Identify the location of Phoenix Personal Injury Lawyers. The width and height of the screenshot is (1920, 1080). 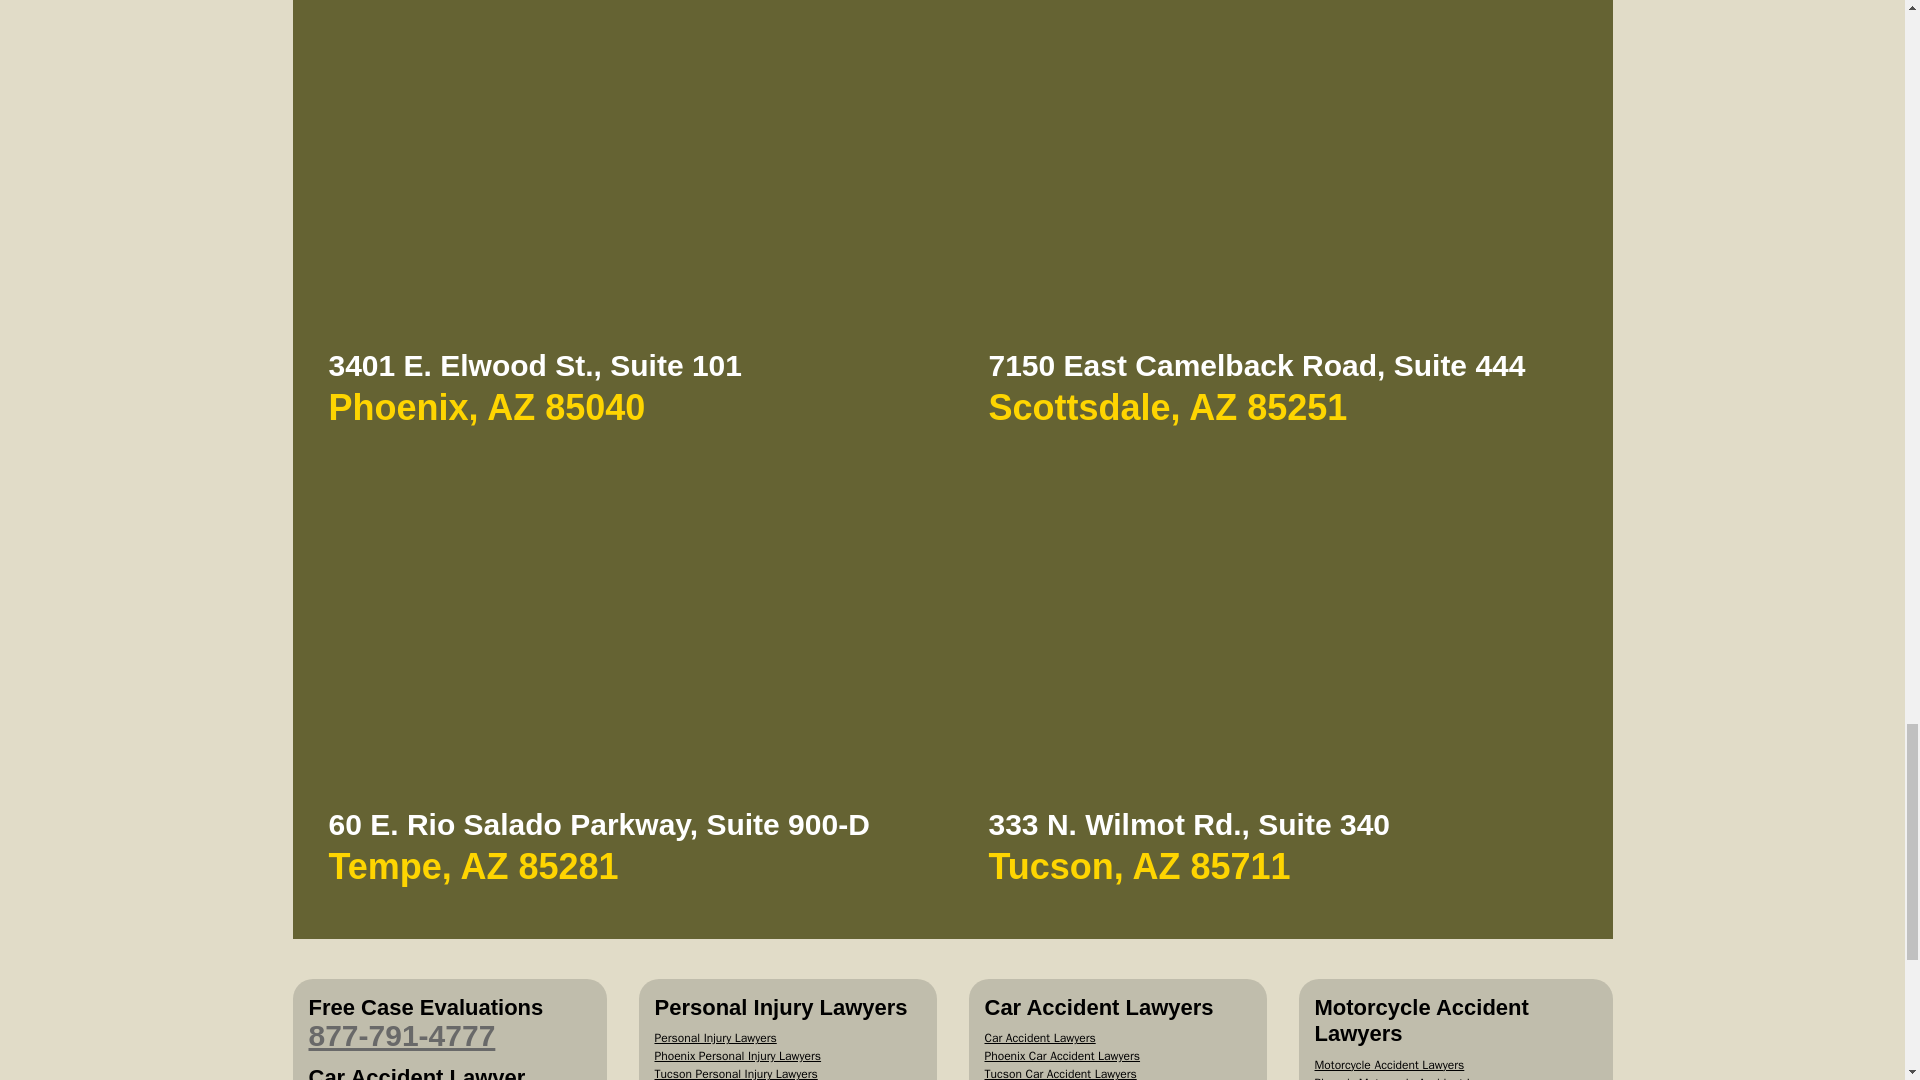
(738, 1055).